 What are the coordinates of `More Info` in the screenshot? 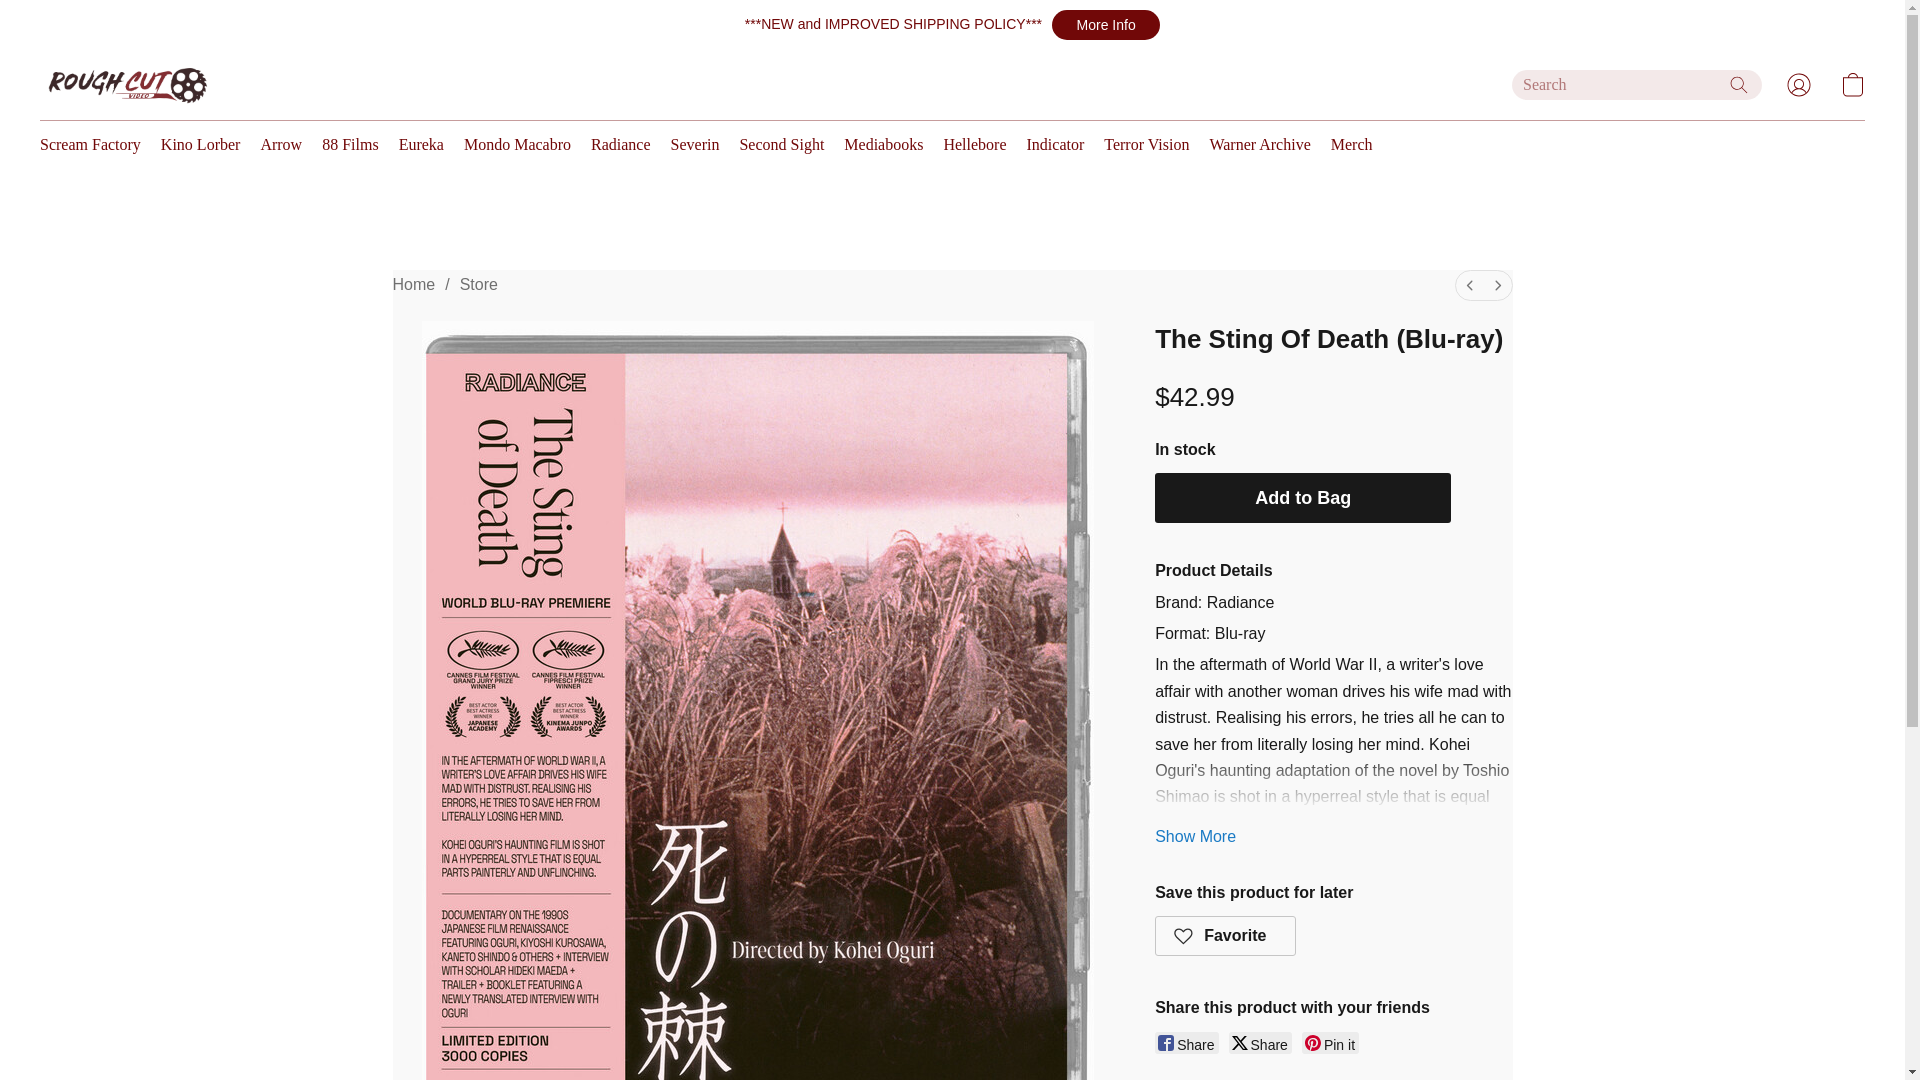 It's located at (1106, 24).